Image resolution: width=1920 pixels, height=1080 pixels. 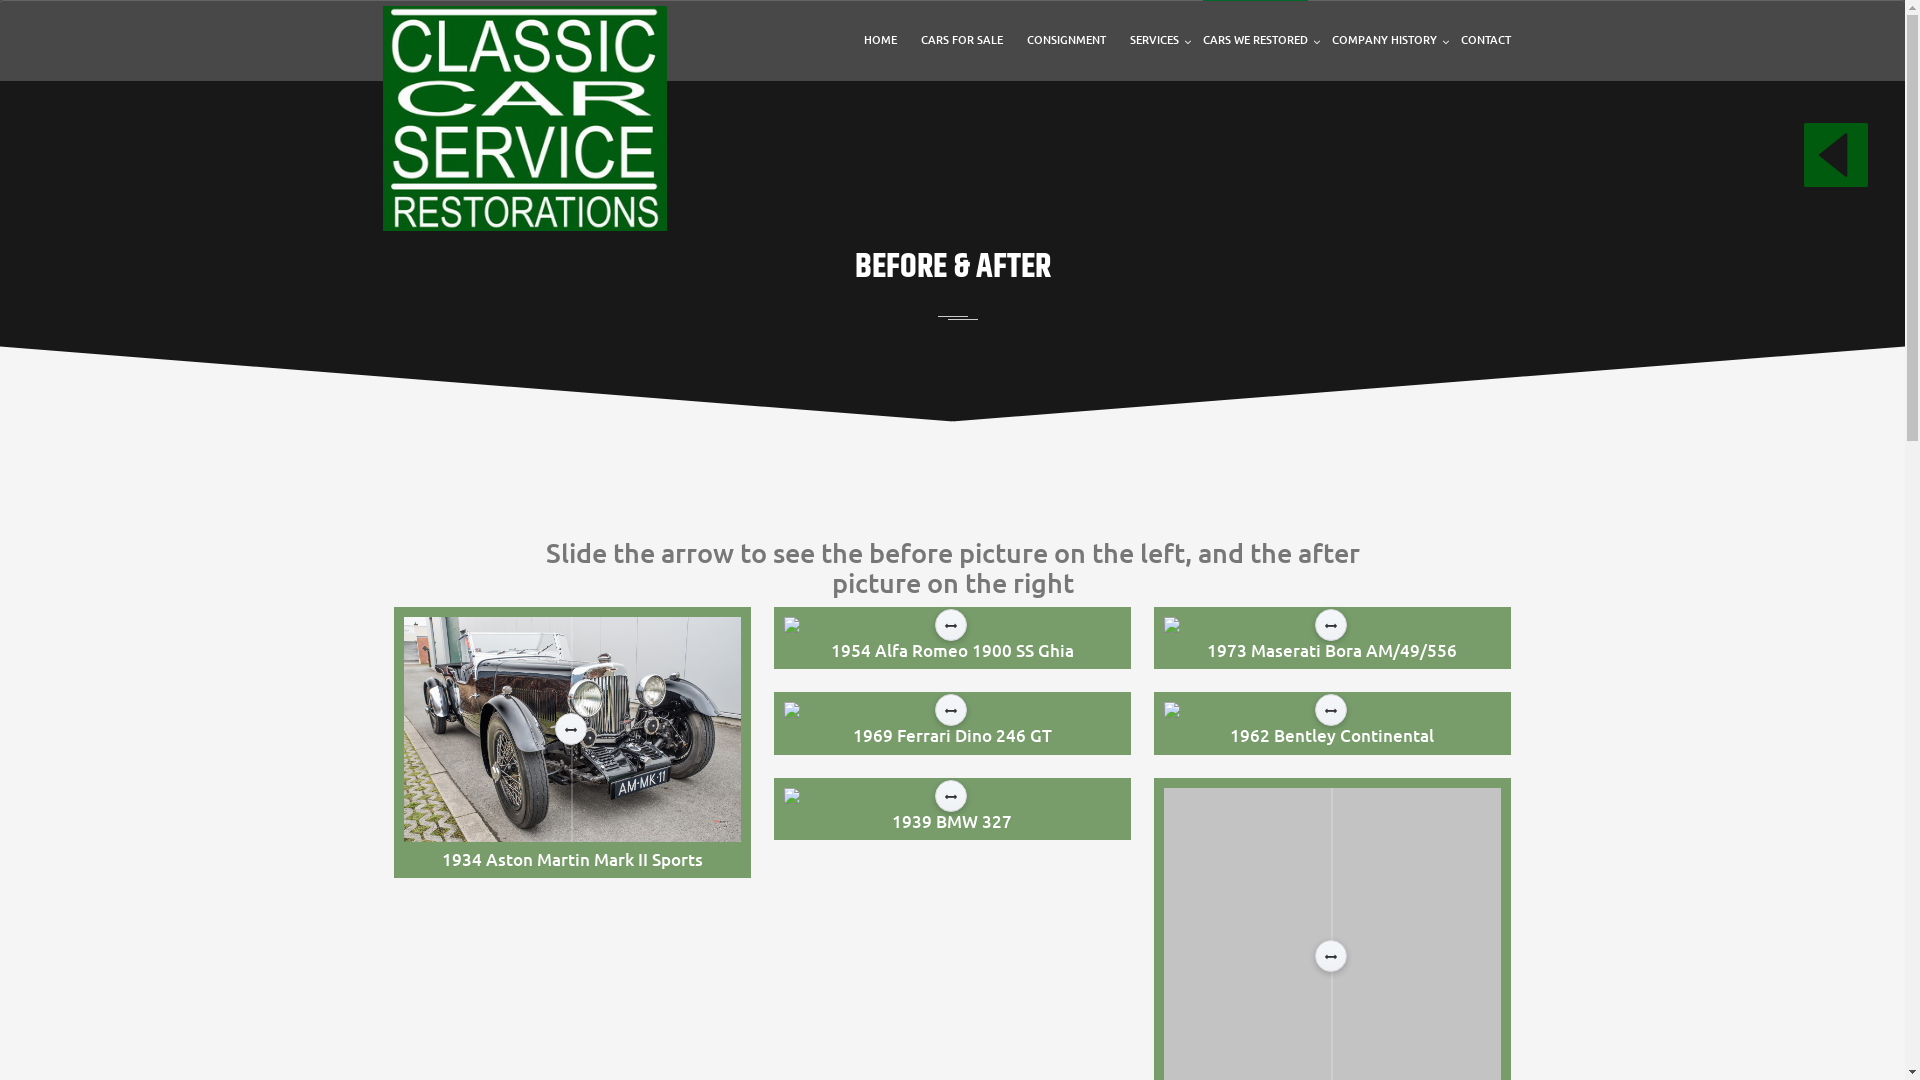 What do you see at coordinates (1384, 40) in the screenshot?
I see `COMPANY HISTORY` at bounding box center [1384, 40].